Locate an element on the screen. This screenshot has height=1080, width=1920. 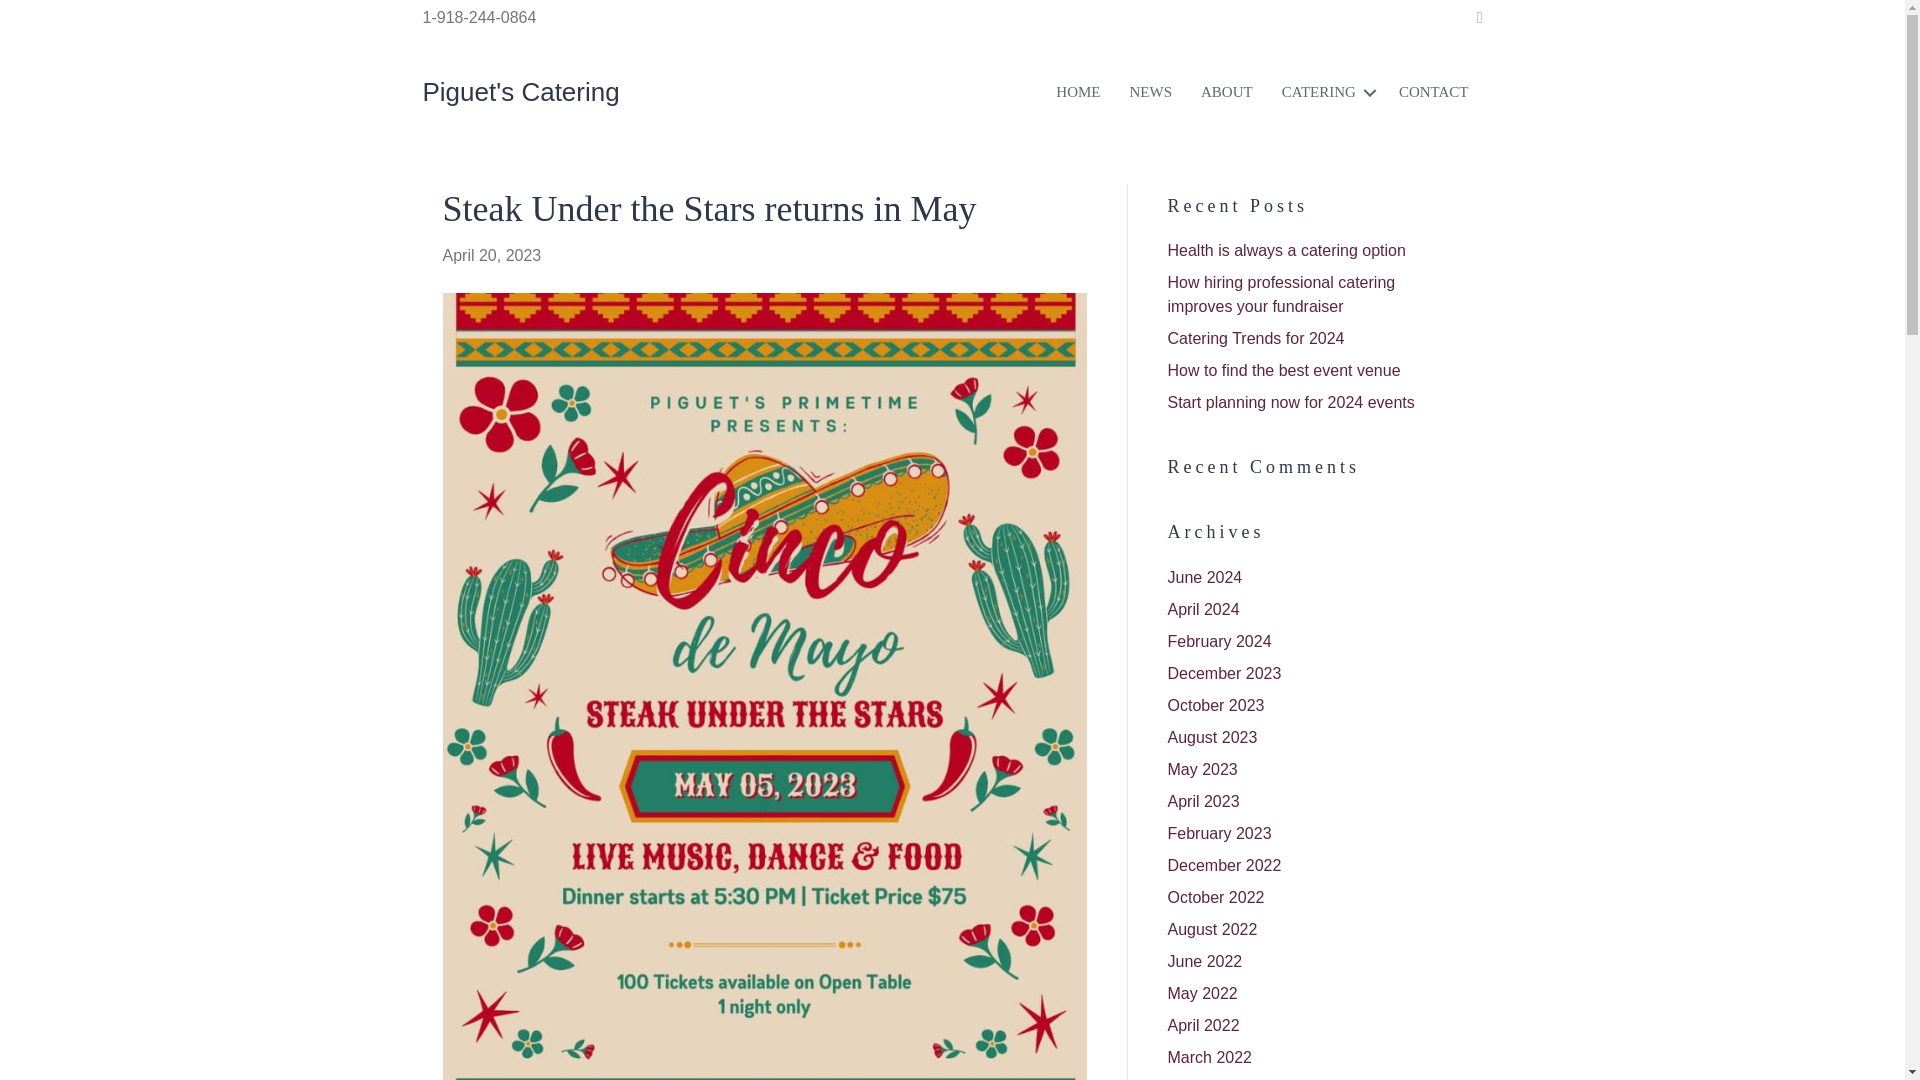
April 2024 is located at coordinates (1204, 608).